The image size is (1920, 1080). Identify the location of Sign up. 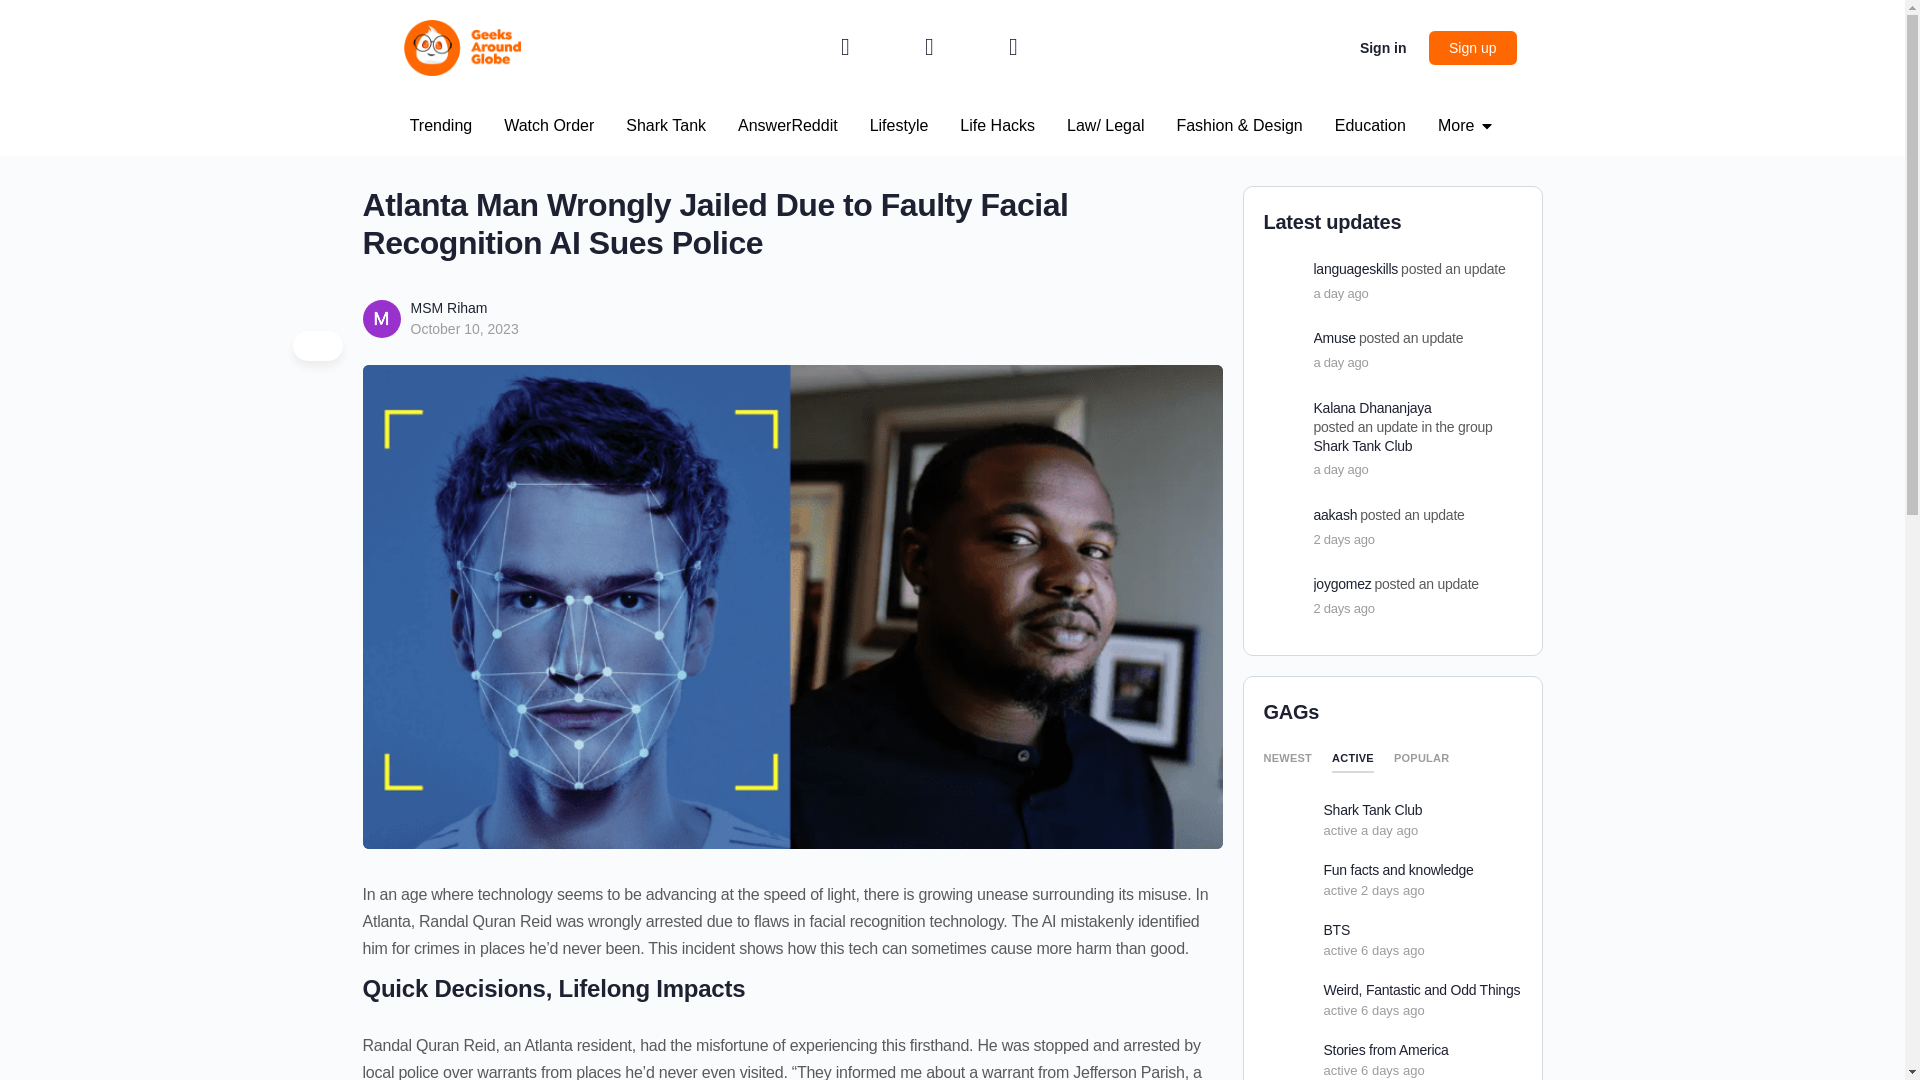
(1472, 48).